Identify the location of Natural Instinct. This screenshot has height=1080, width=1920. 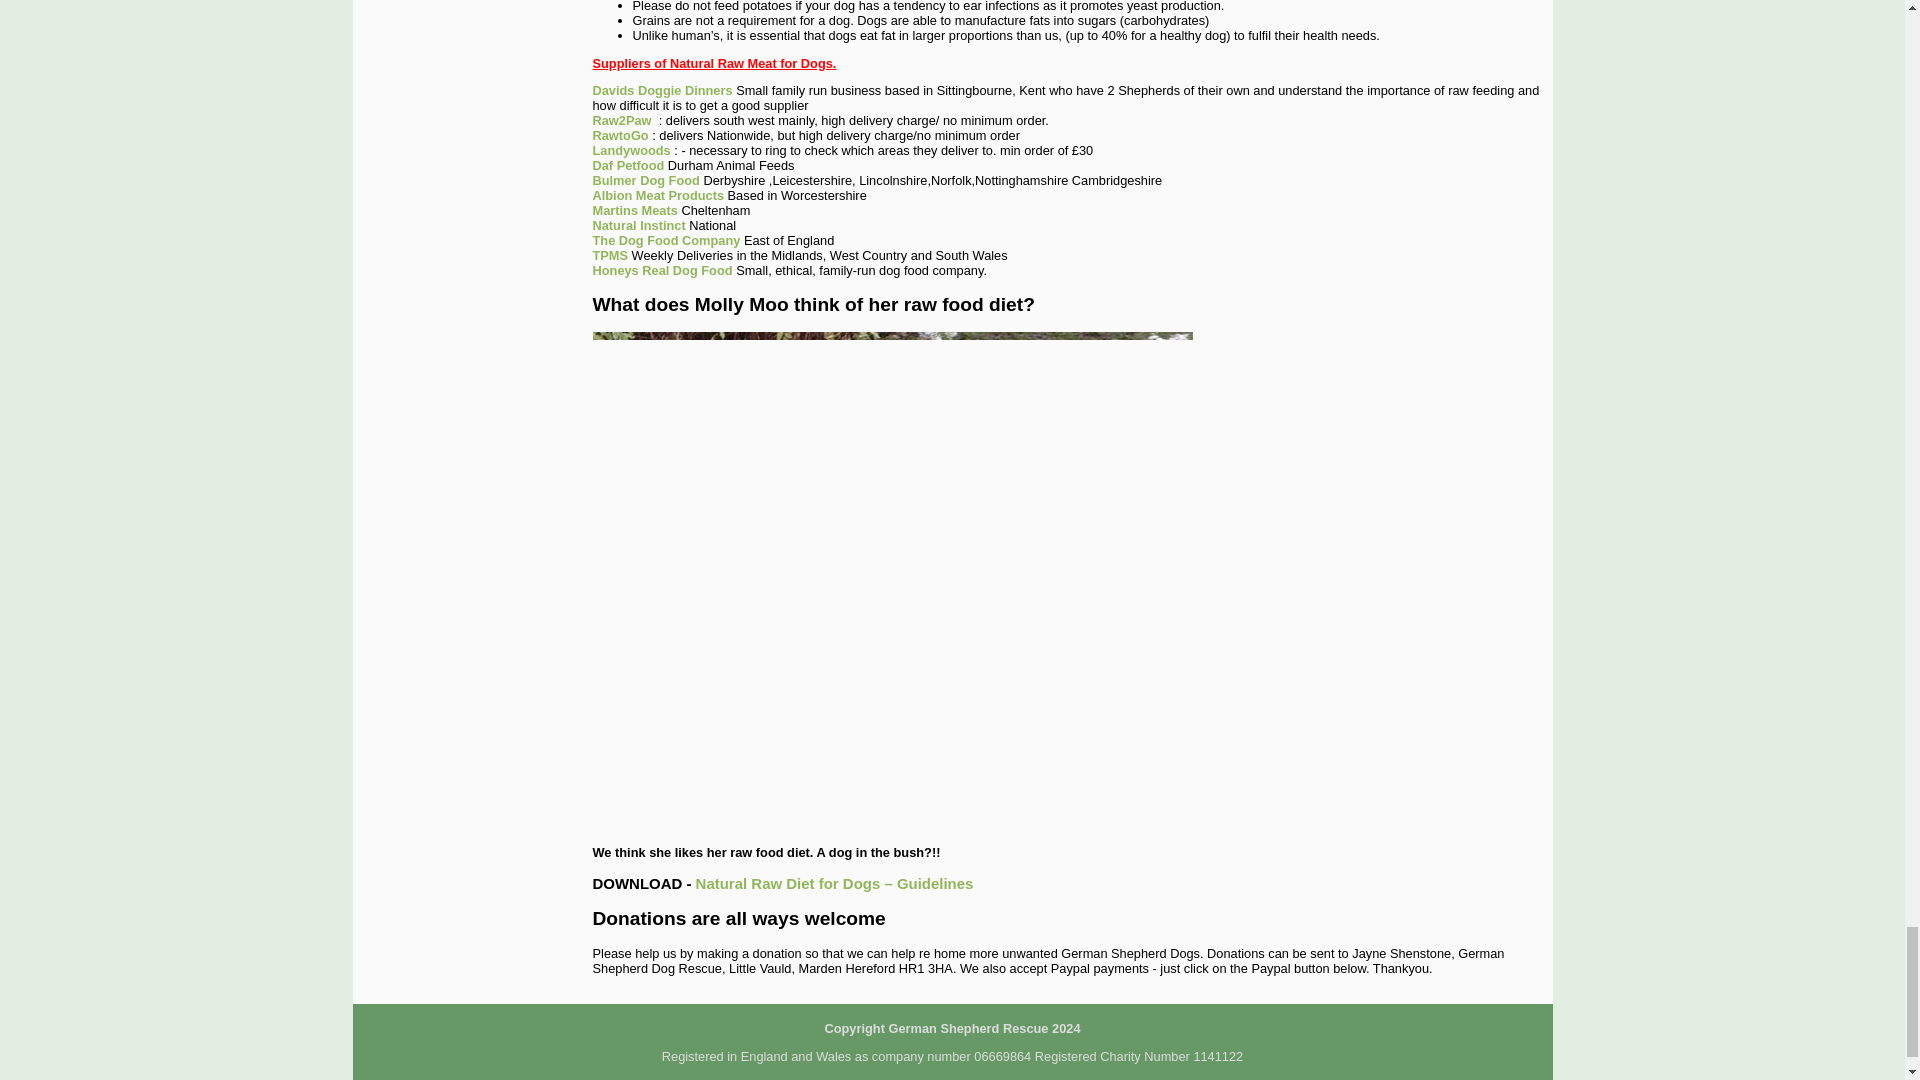
(638, 226).